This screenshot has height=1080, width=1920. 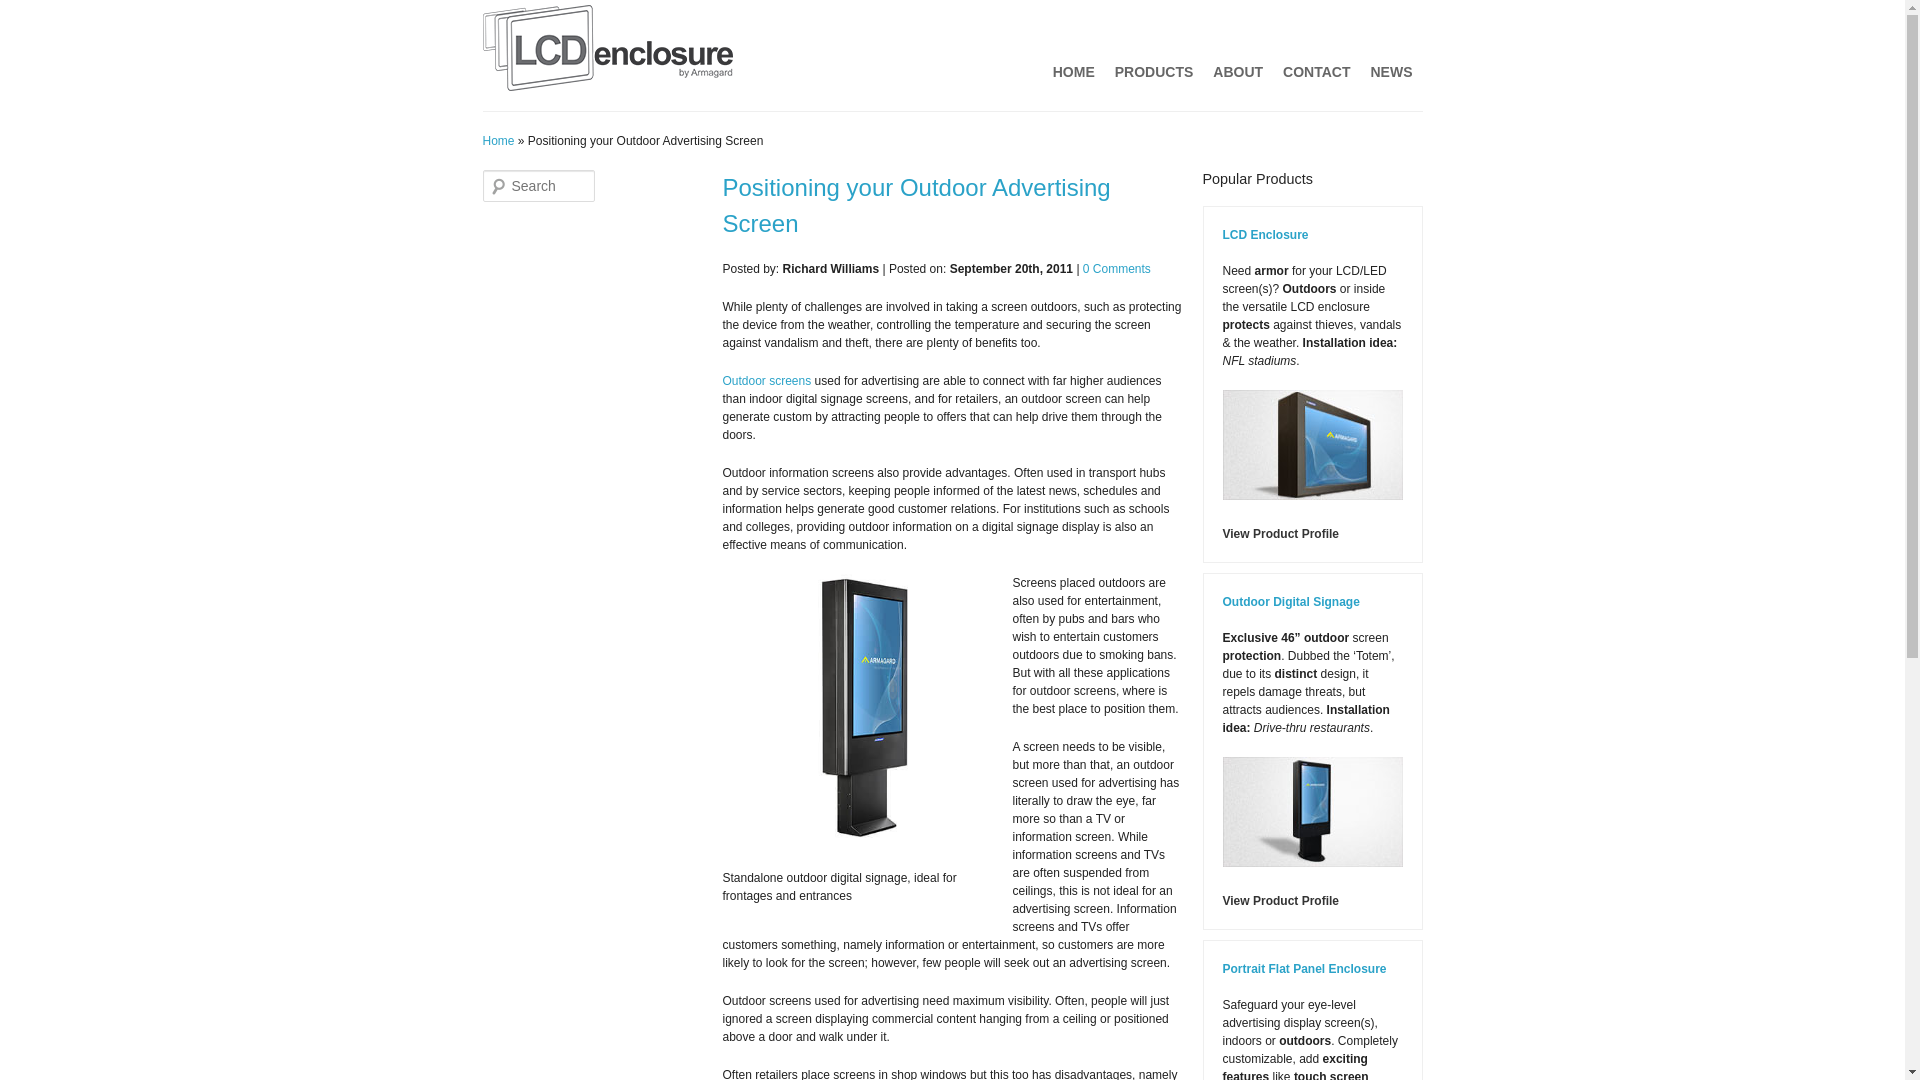 What do you see at coordinates (1074, 71) in the screenshot?
I see `HOME` at bounding box center [1074, 71].